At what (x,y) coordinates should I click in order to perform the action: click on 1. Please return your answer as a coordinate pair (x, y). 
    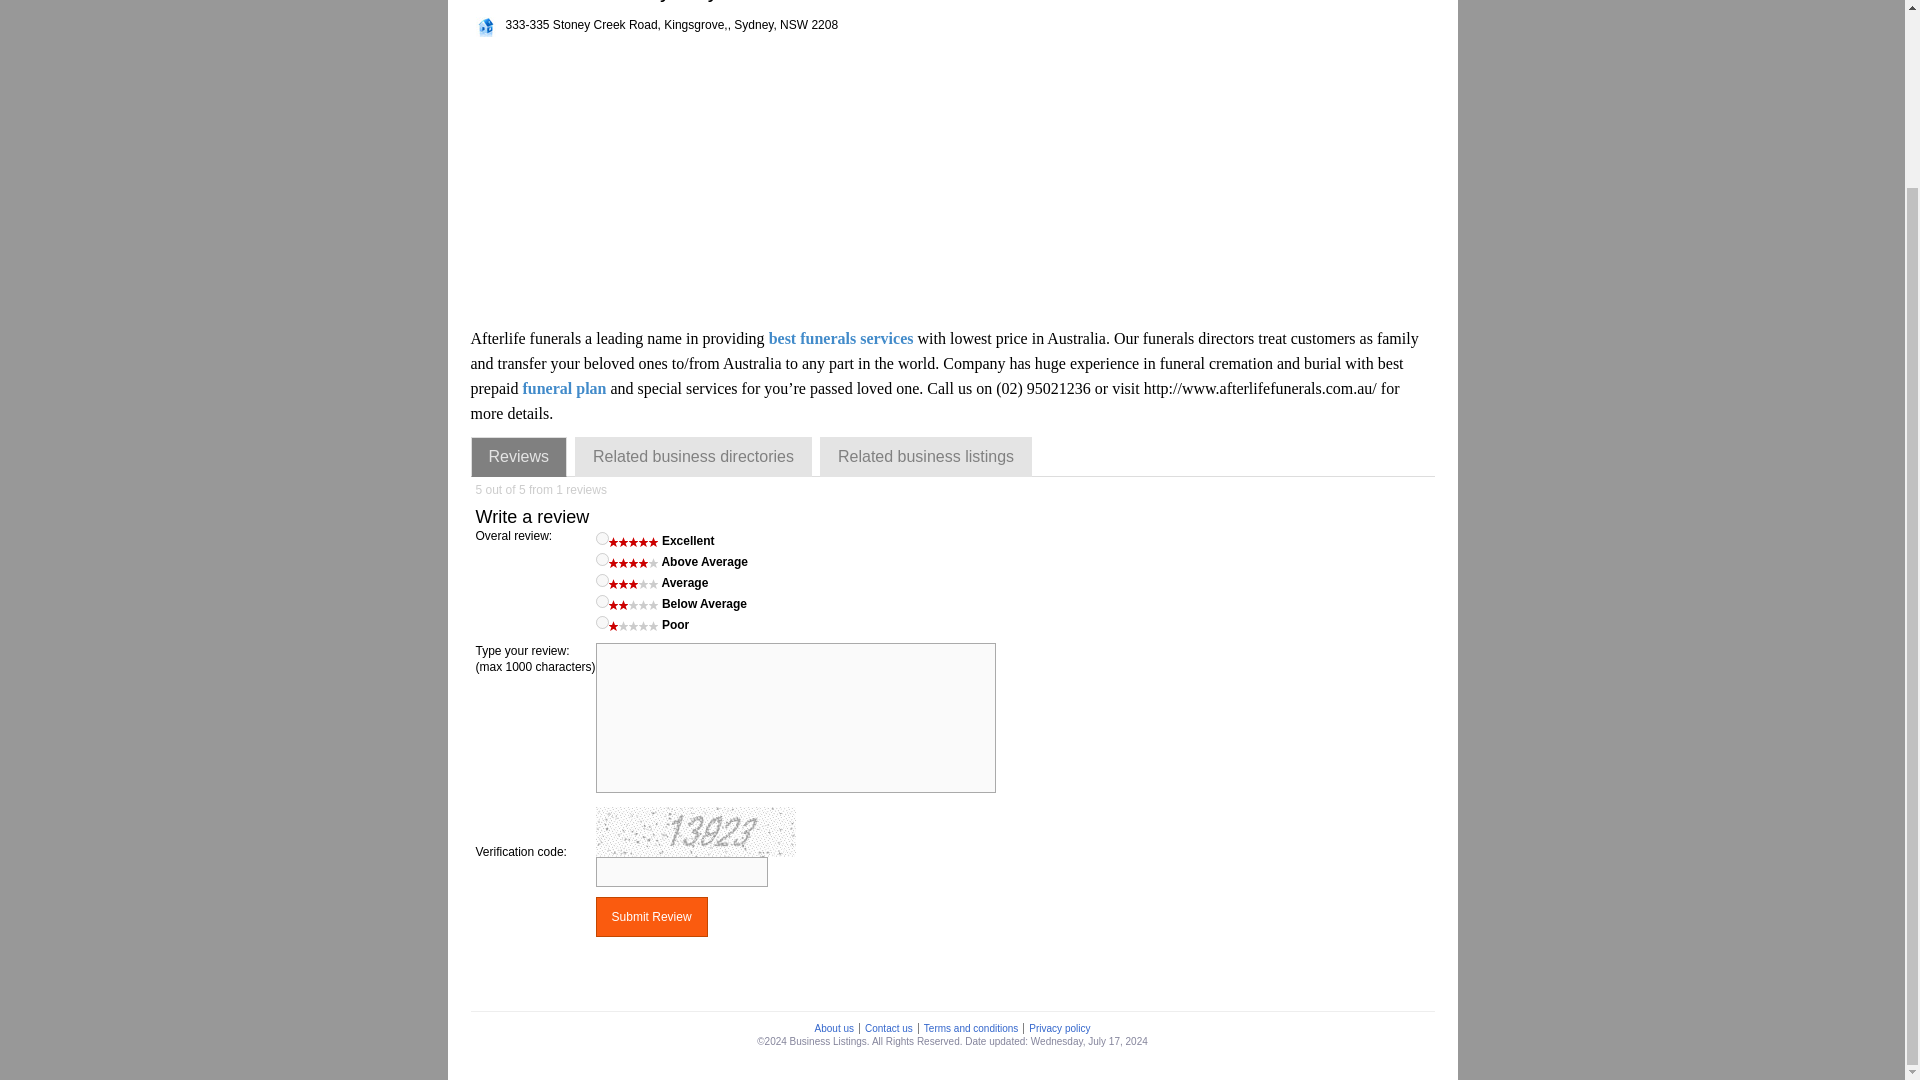
    Looking at the image, I should click on (602, 622).